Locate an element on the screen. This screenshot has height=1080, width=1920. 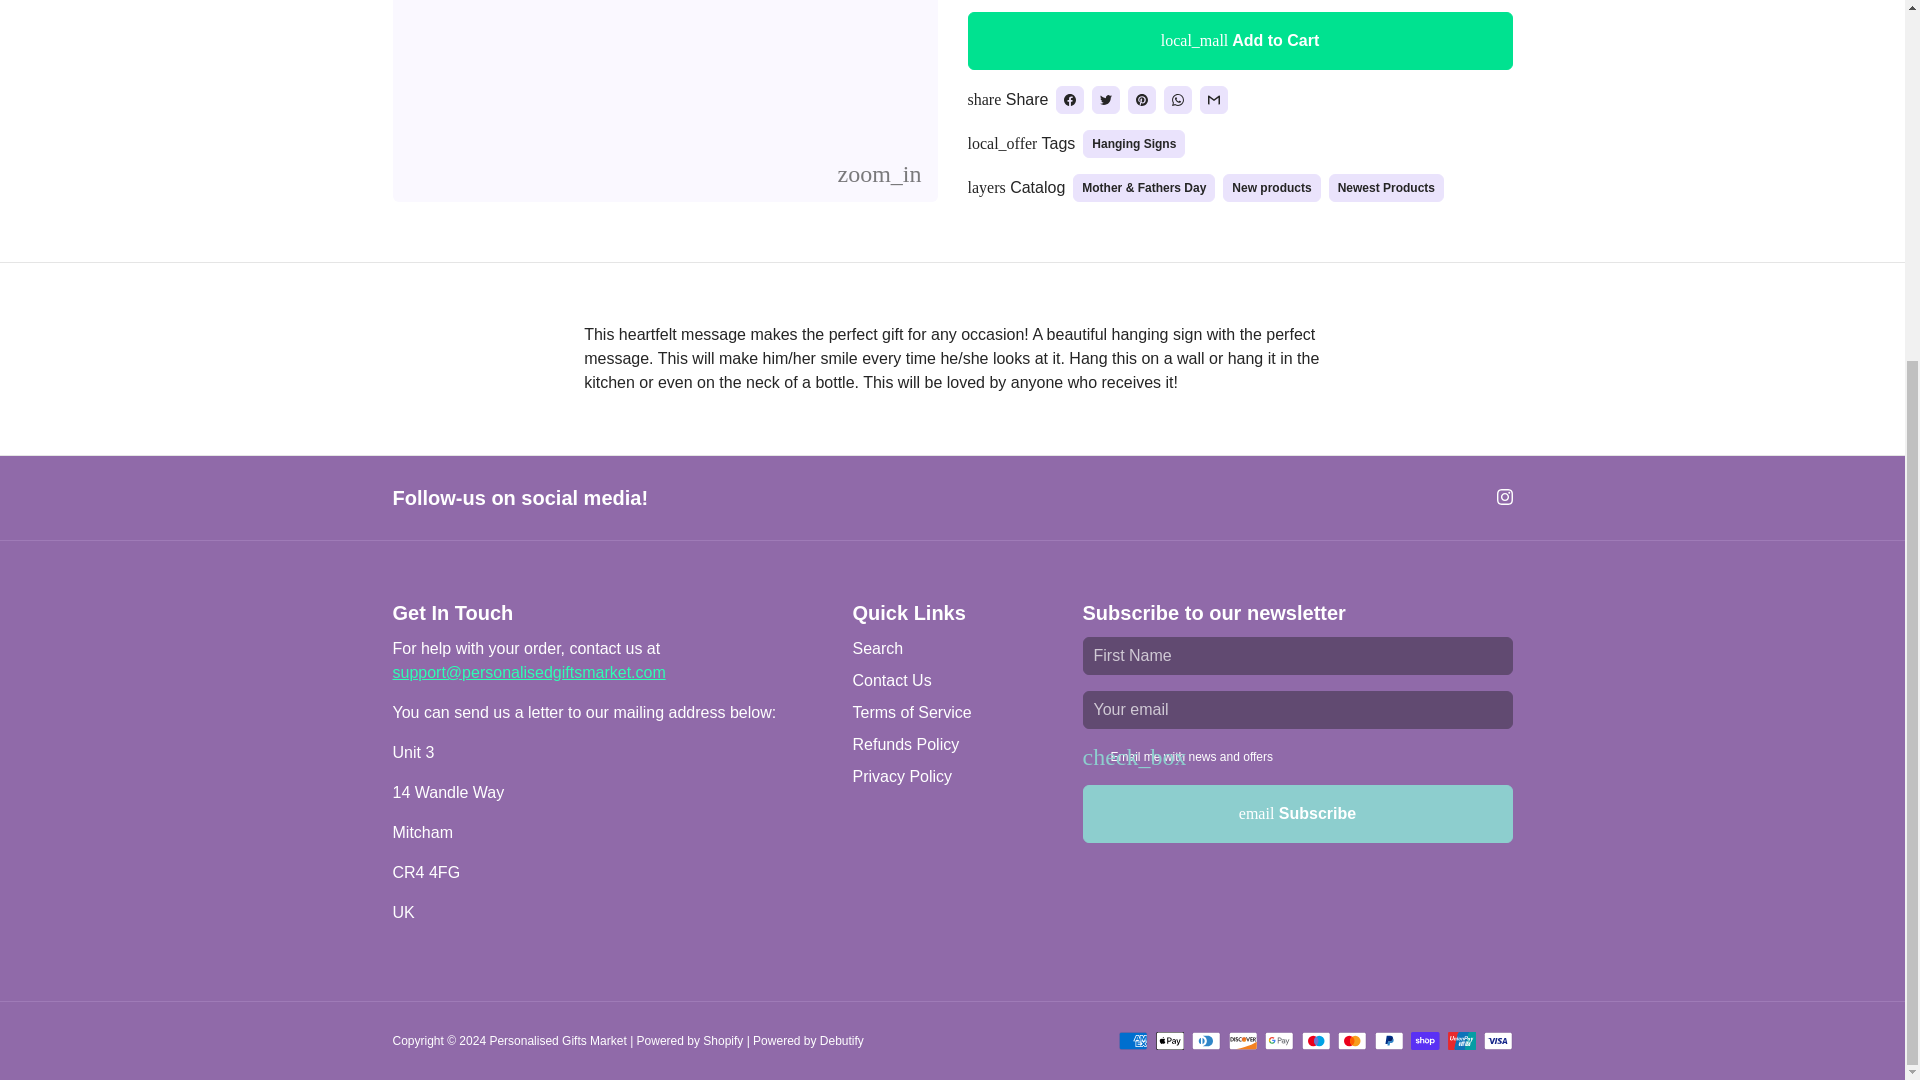
Diners Club is located at coordinates (1206, 1040).